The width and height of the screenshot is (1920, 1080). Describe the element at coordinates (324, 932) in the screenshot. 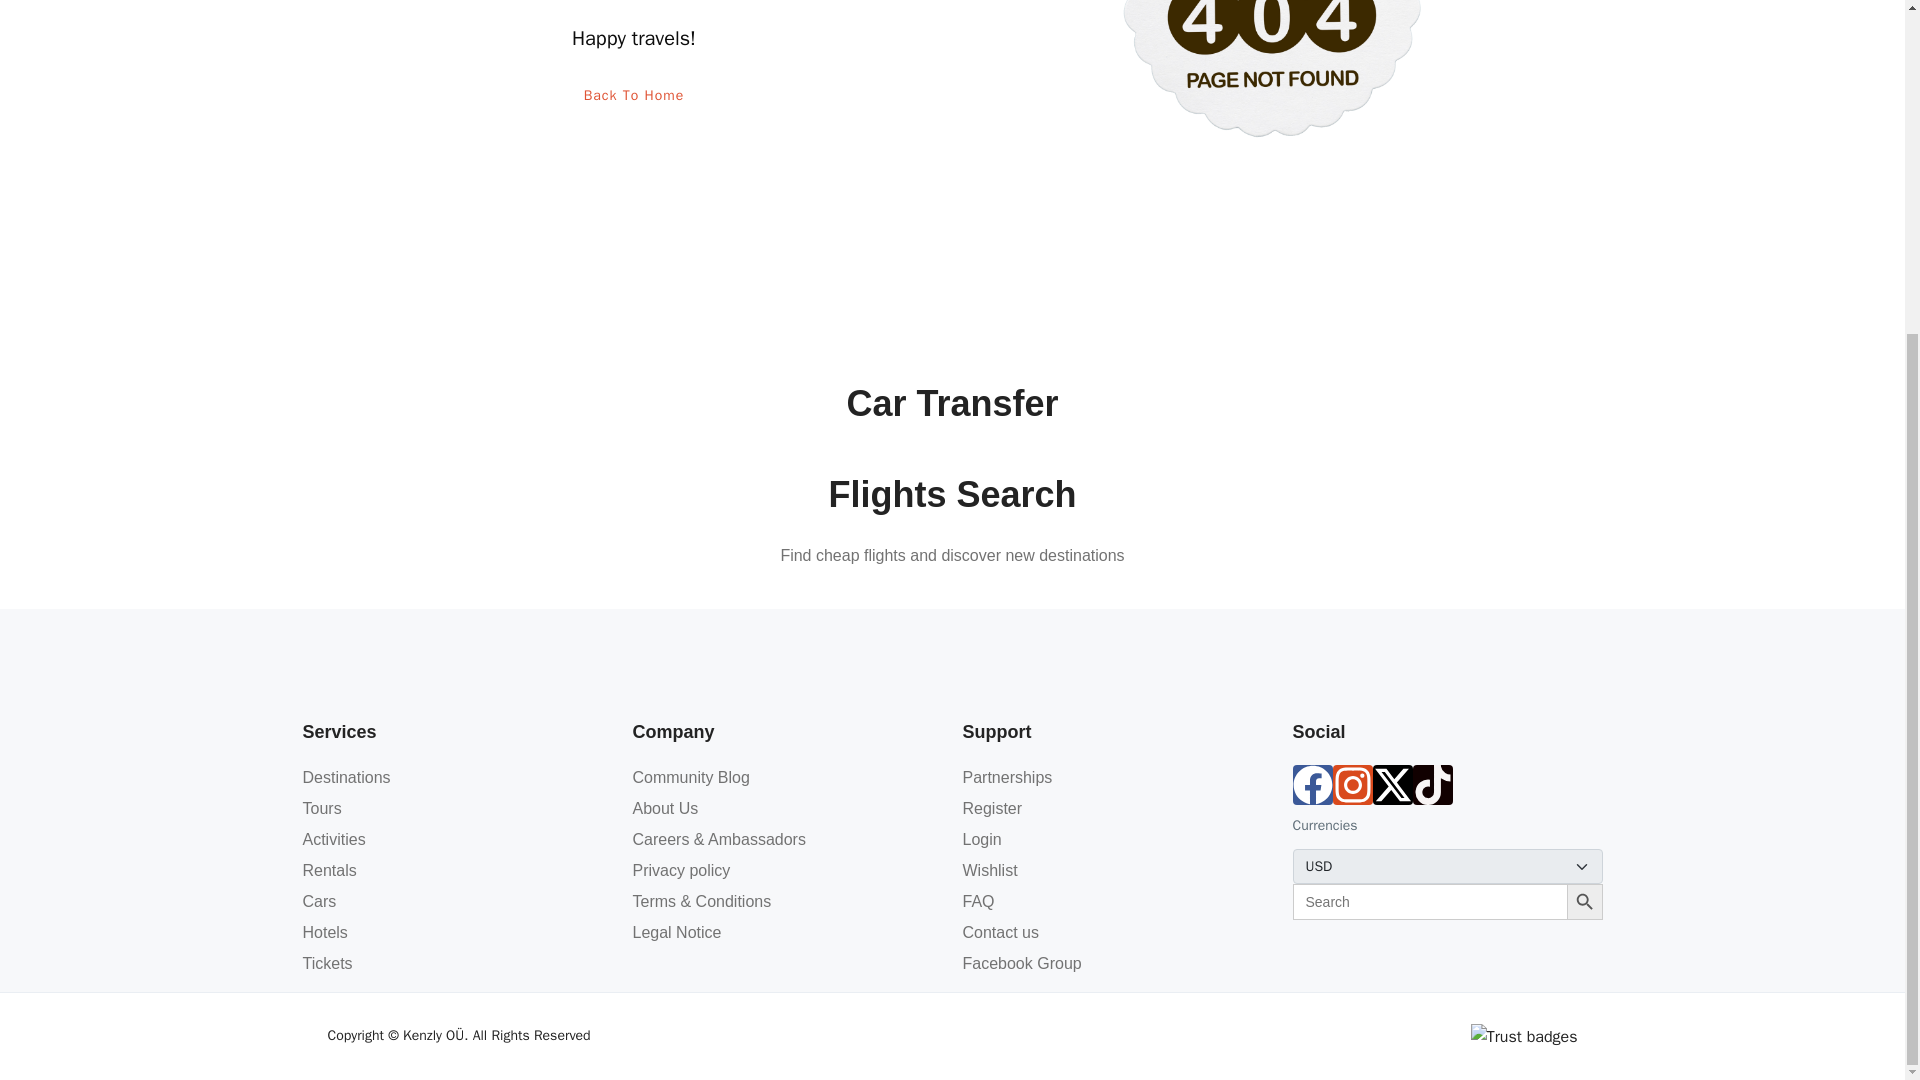

I see `Hotels` at that location.